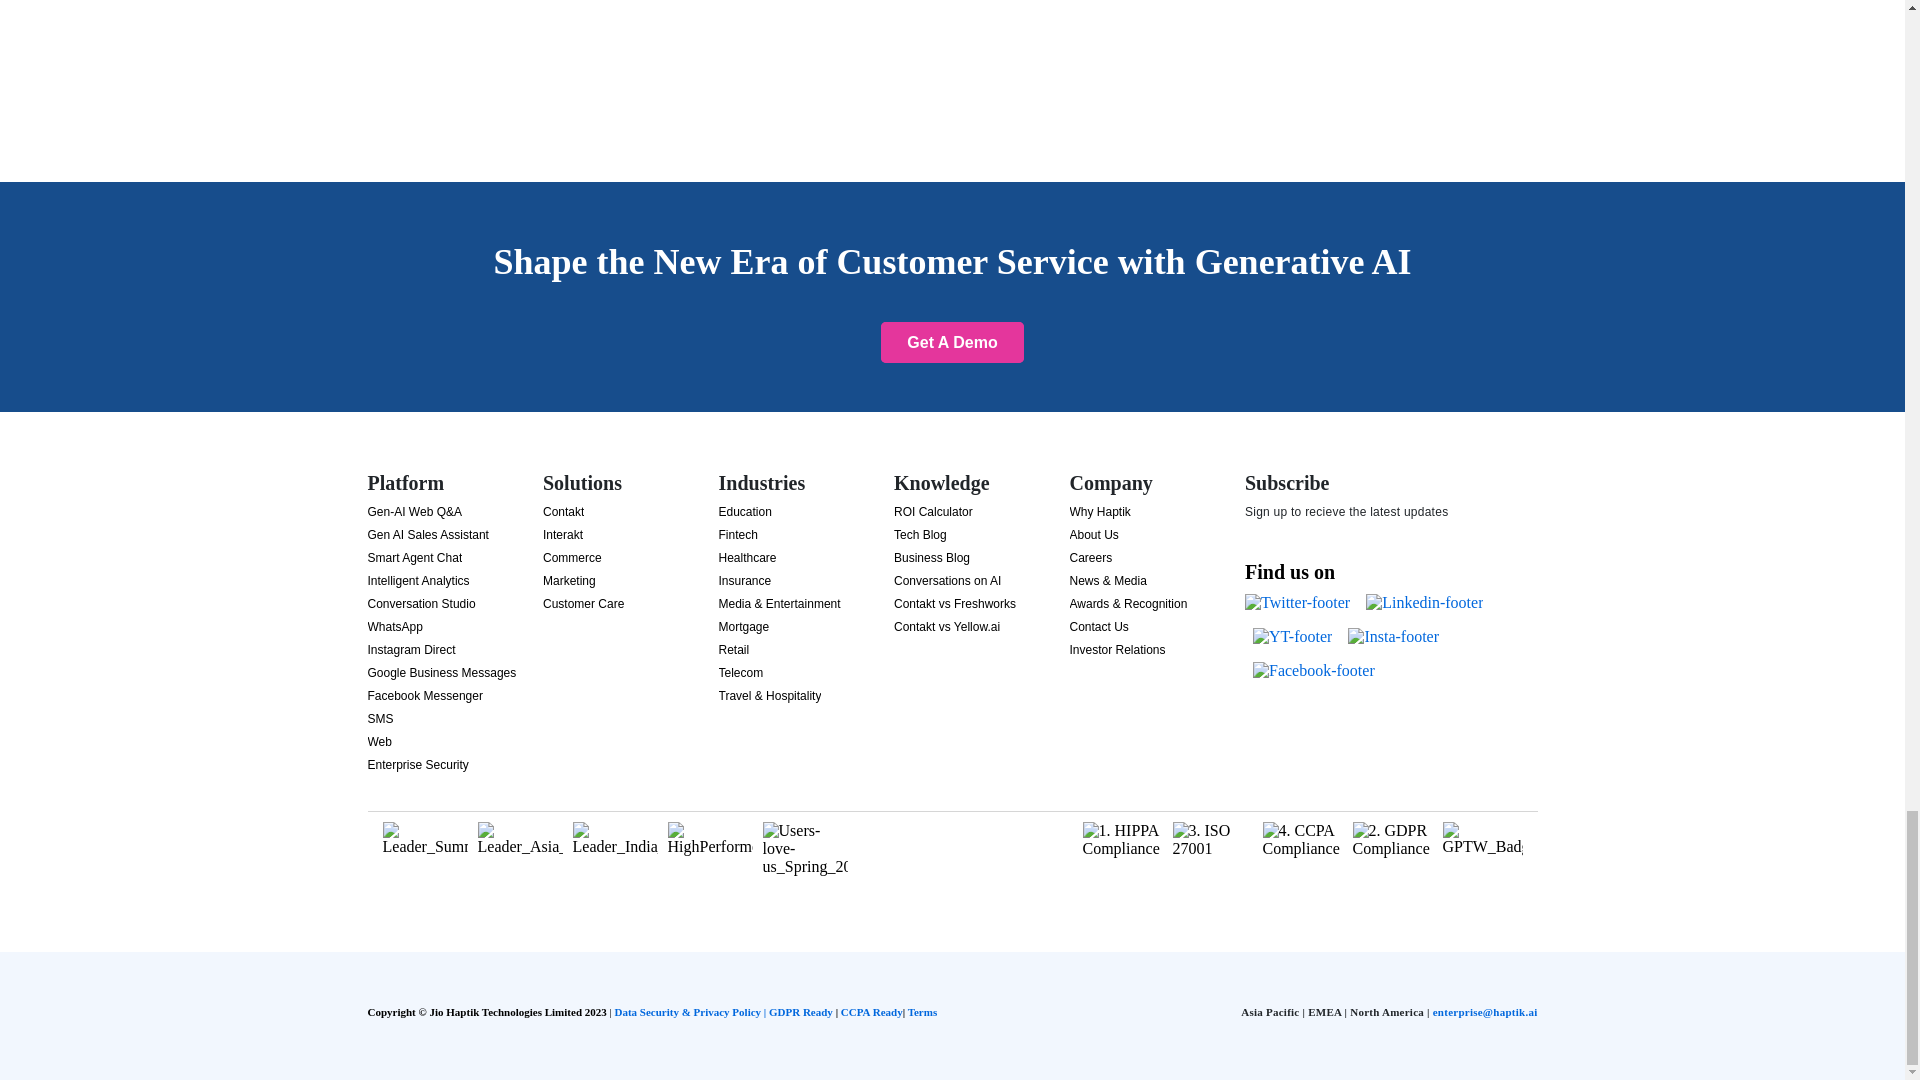  Describe the element at coordinates (418, 765) in the screenshot. I see `Enterprise Security` at that location.